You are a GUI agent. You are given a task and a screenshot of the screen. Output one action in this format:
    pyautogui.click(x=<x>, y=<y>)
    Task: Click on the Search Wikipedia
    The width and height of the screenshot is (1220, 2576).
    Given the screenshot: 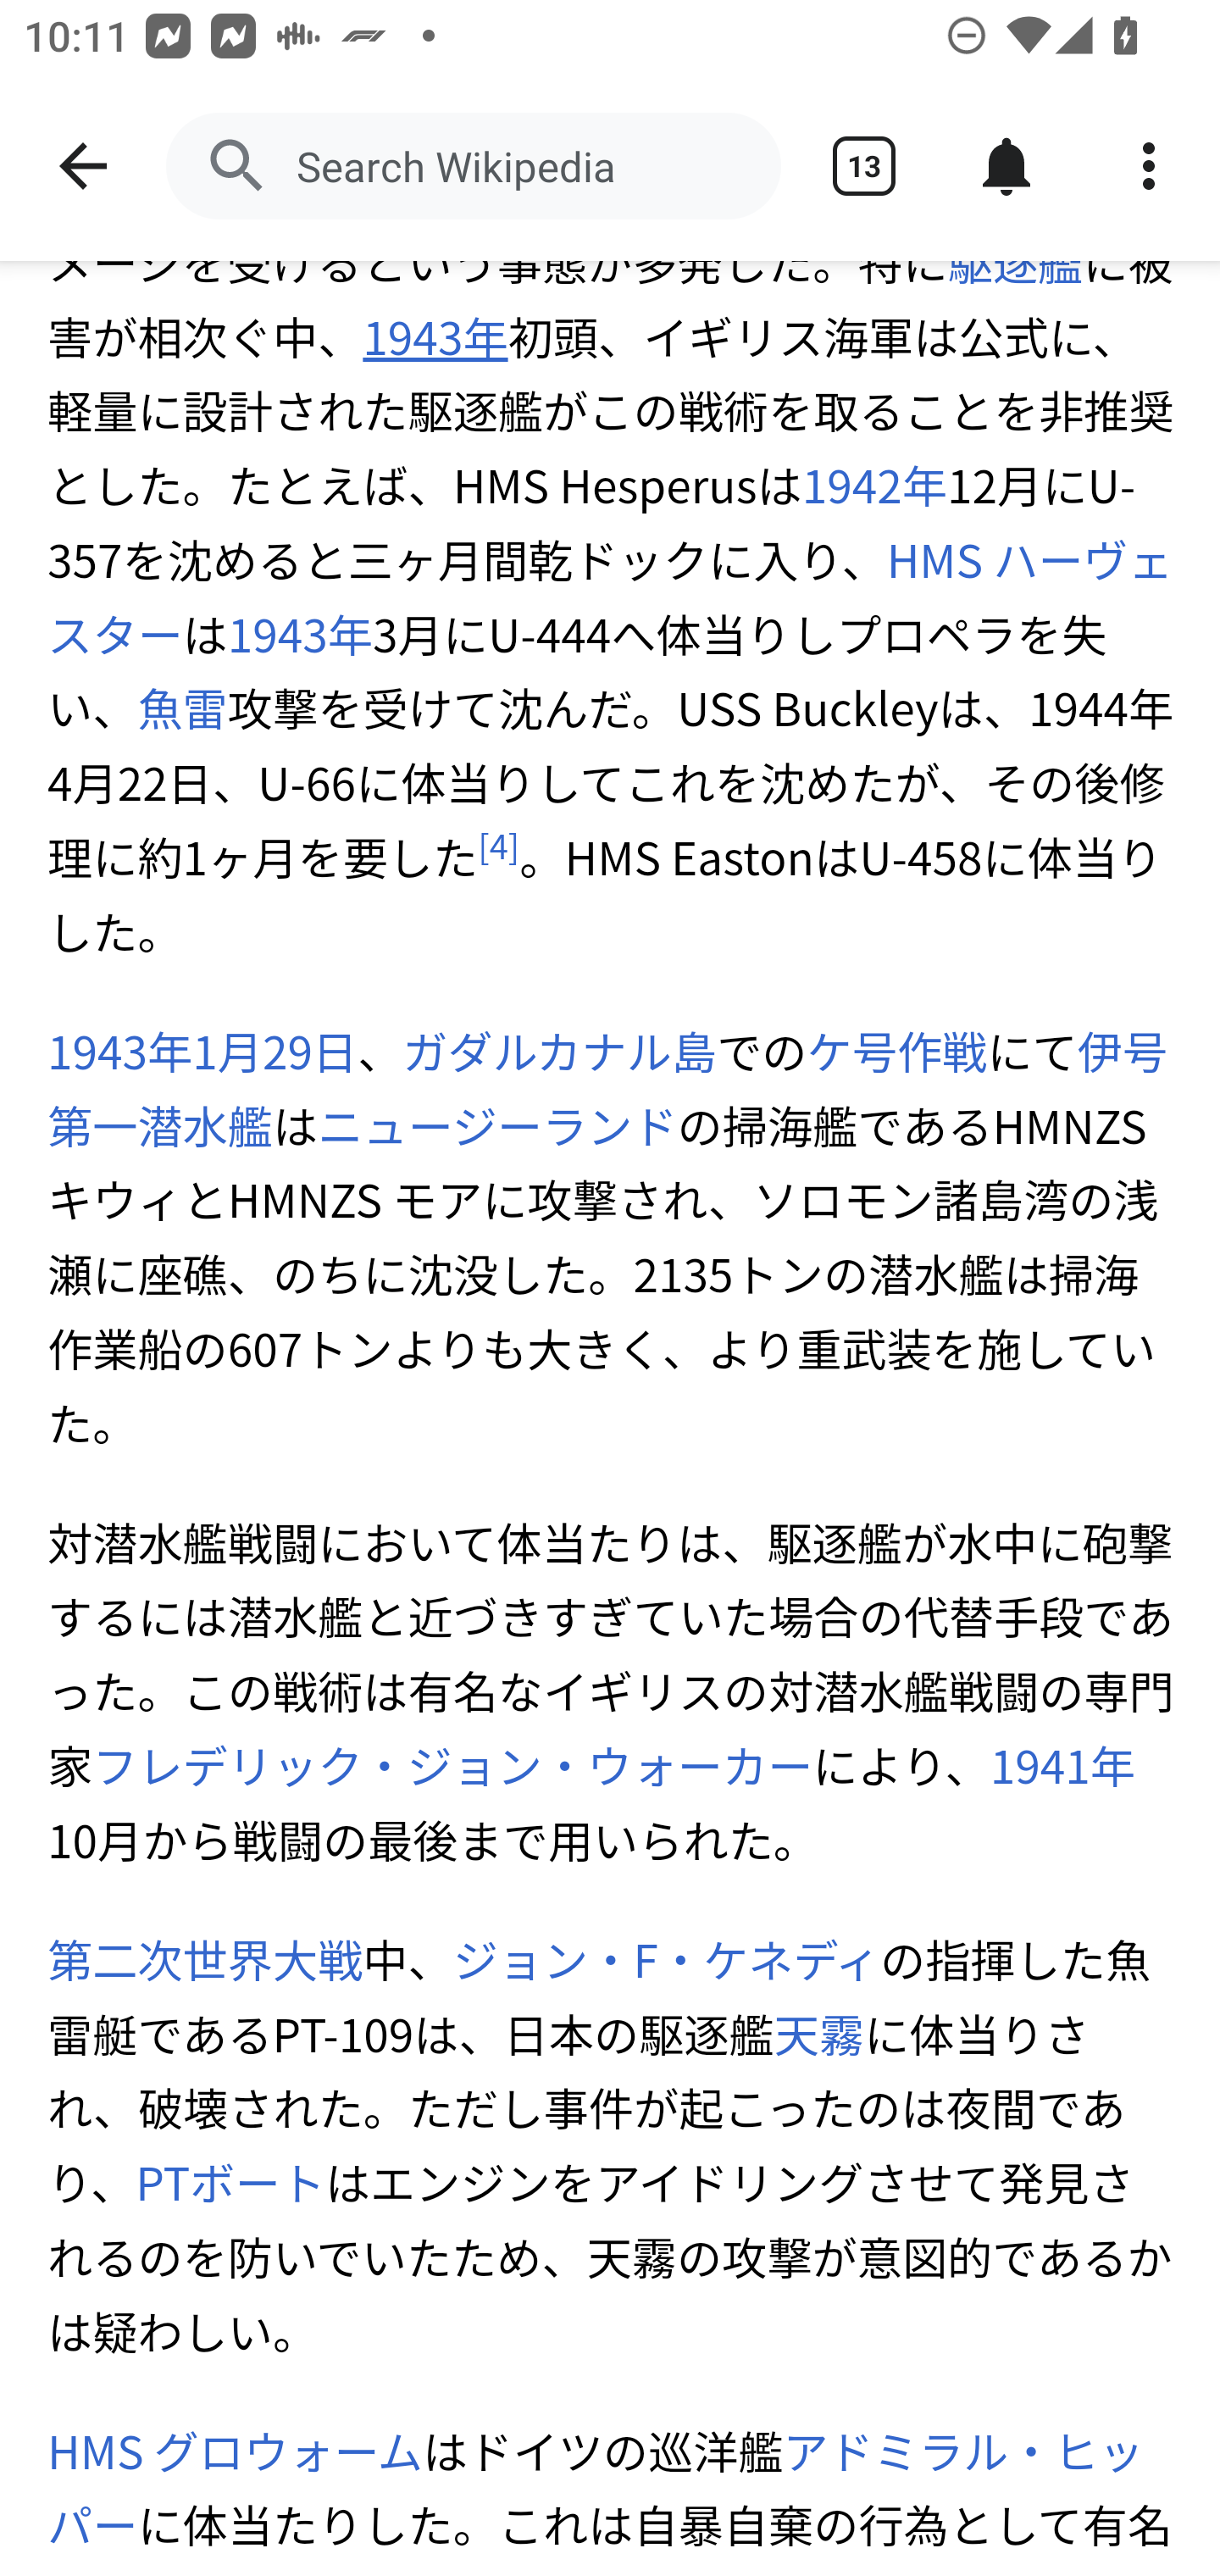 What is the action you would take?
    pyautogui.click(x=473, y=166)
    